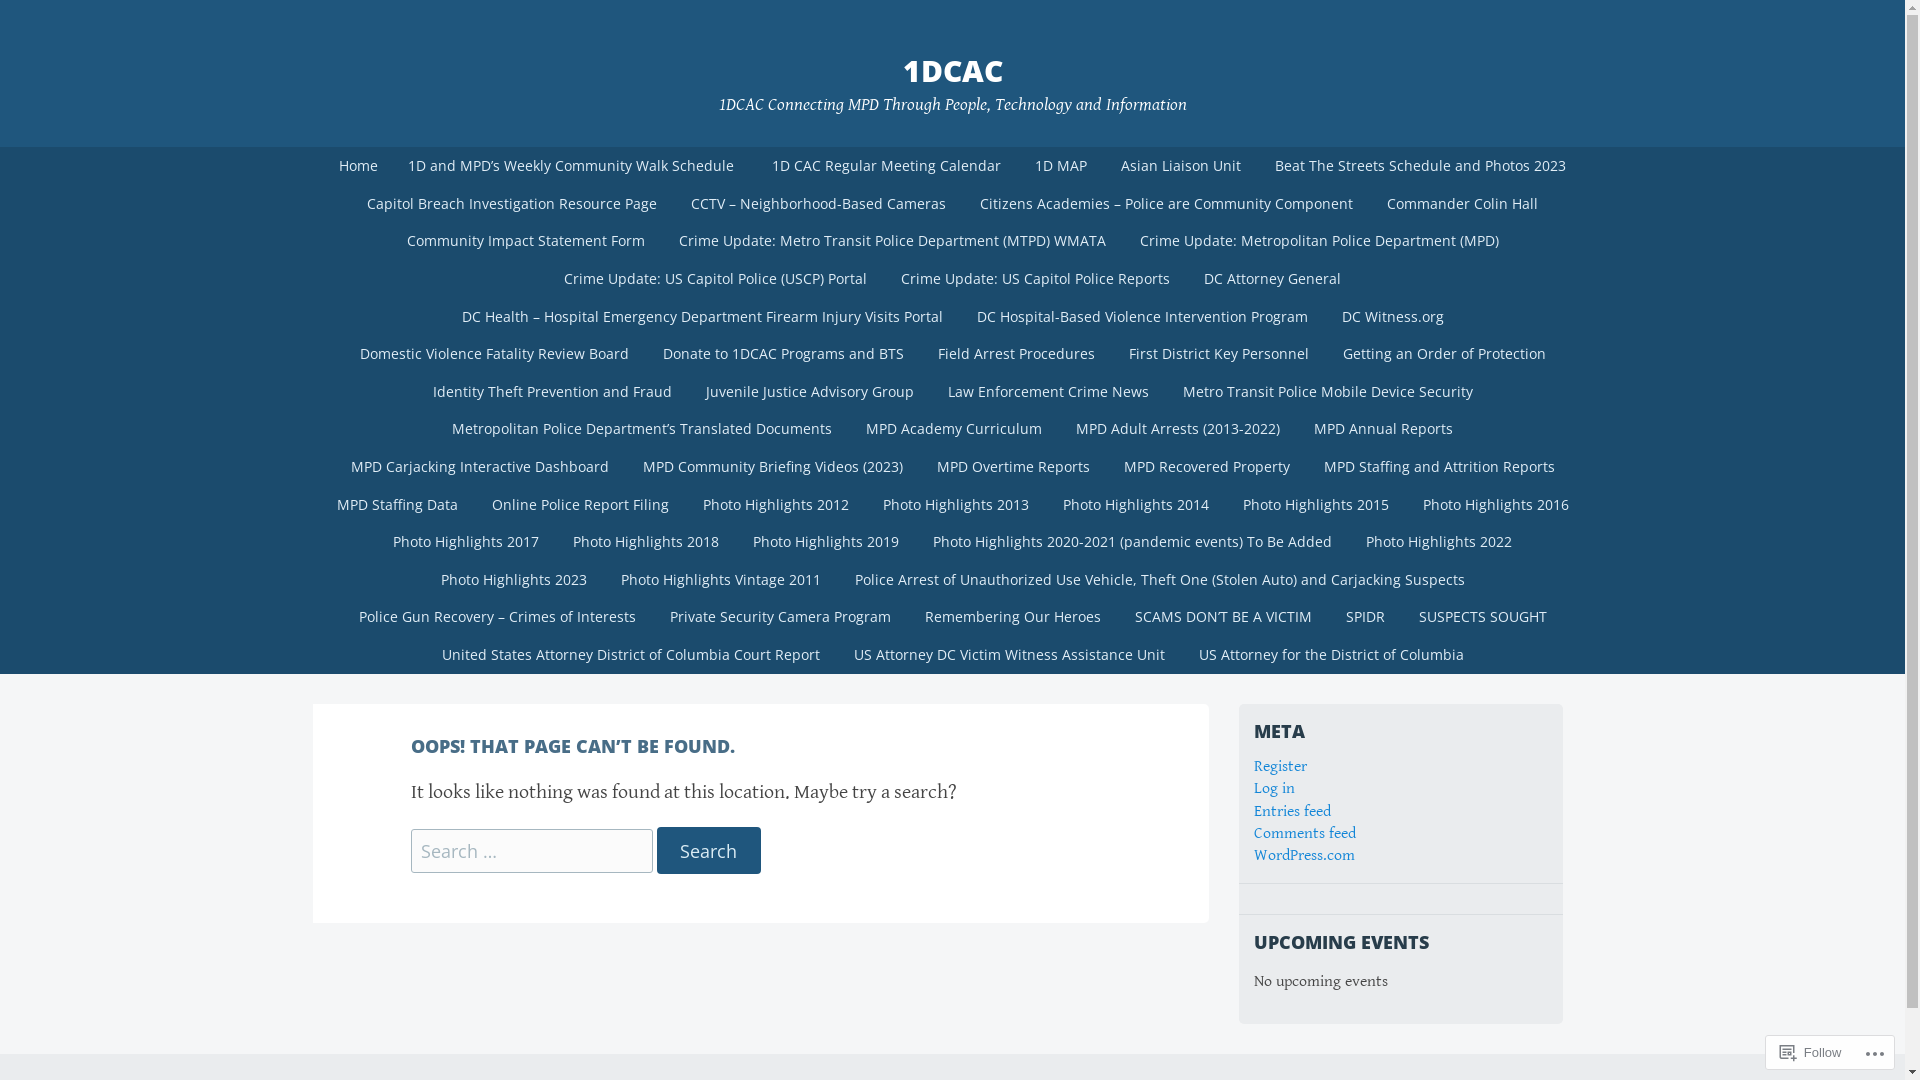  What do you see at coordinates (494, 354) in the screenshot?
I see `Domestic Violence Fatality Review Board` at bounding box center [494, 354].